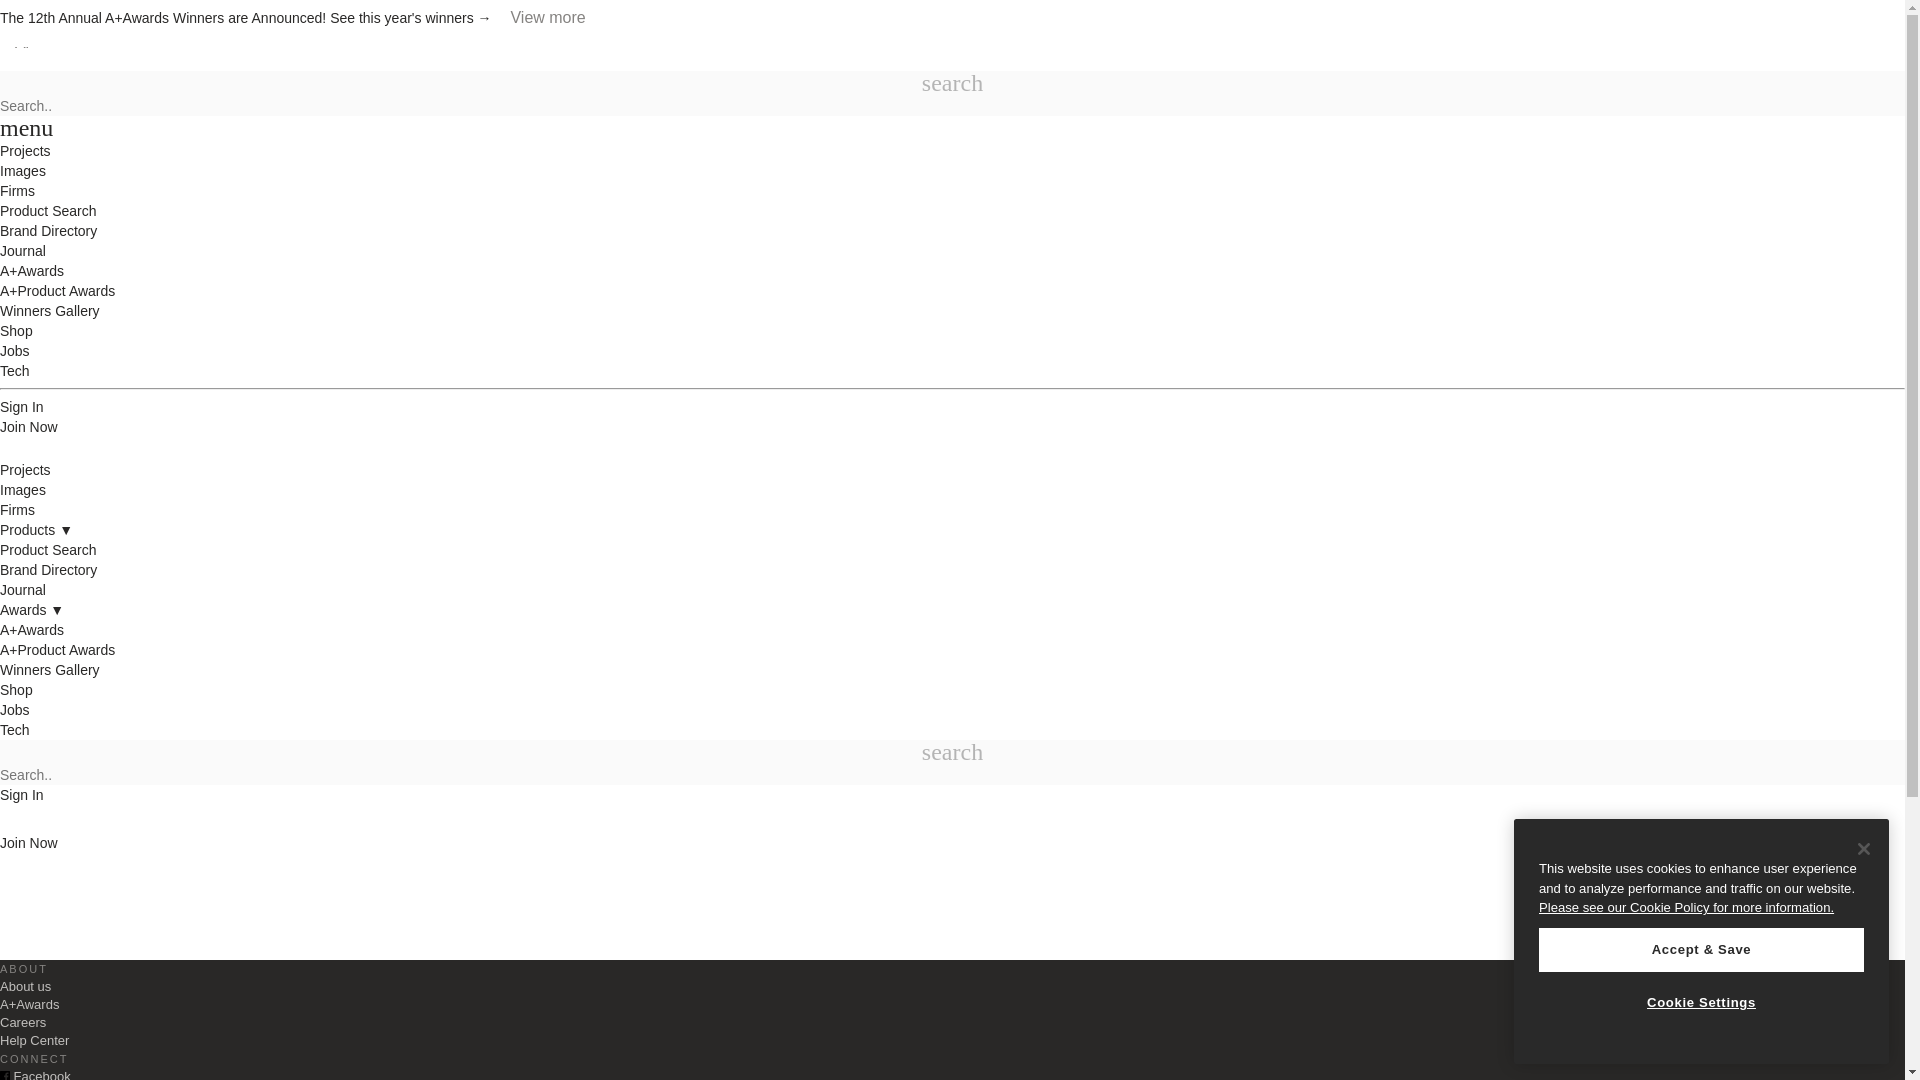  I want to click on Careers, so click(23, 1022).